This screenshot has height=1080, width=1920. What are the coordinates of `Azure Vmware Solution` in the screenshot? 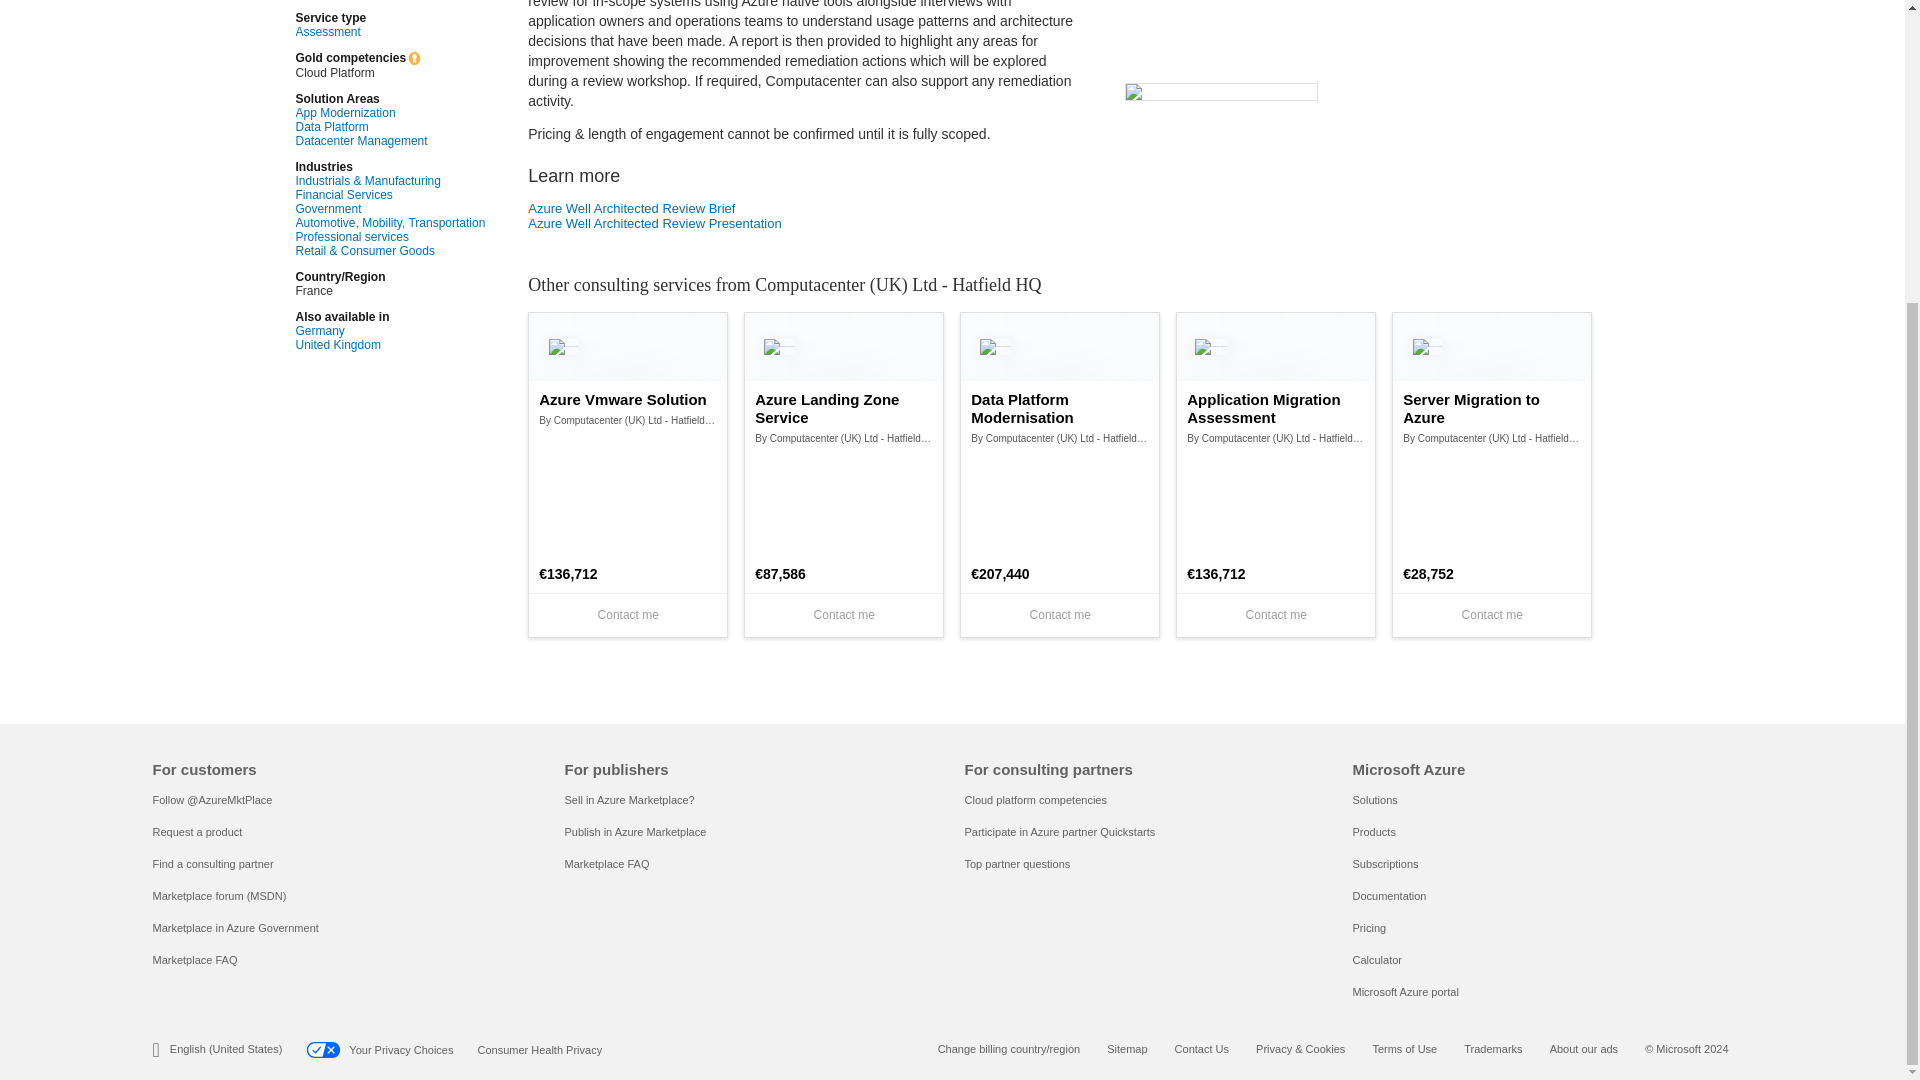 It's located at (628, 400).